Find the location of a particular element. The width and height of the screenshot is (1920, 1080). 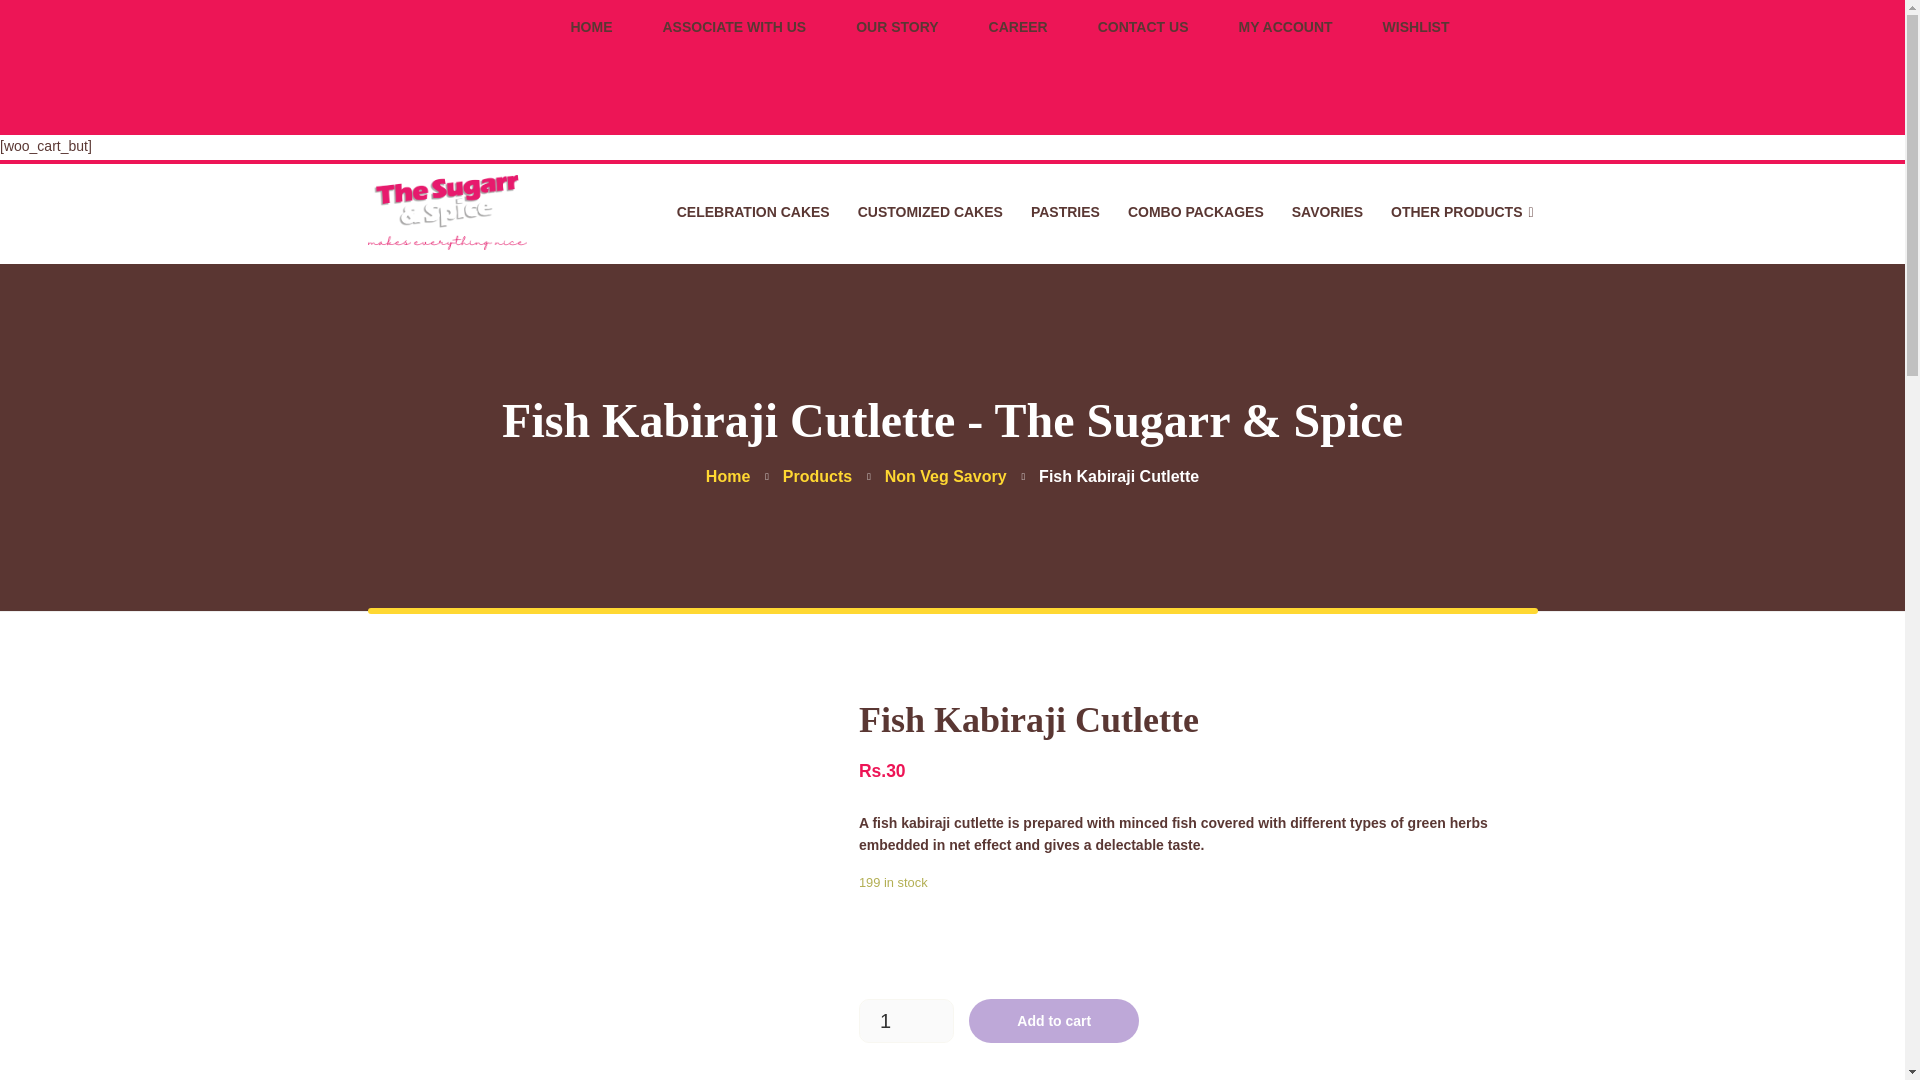

Go to Home. is located at coordinates (728, 476).